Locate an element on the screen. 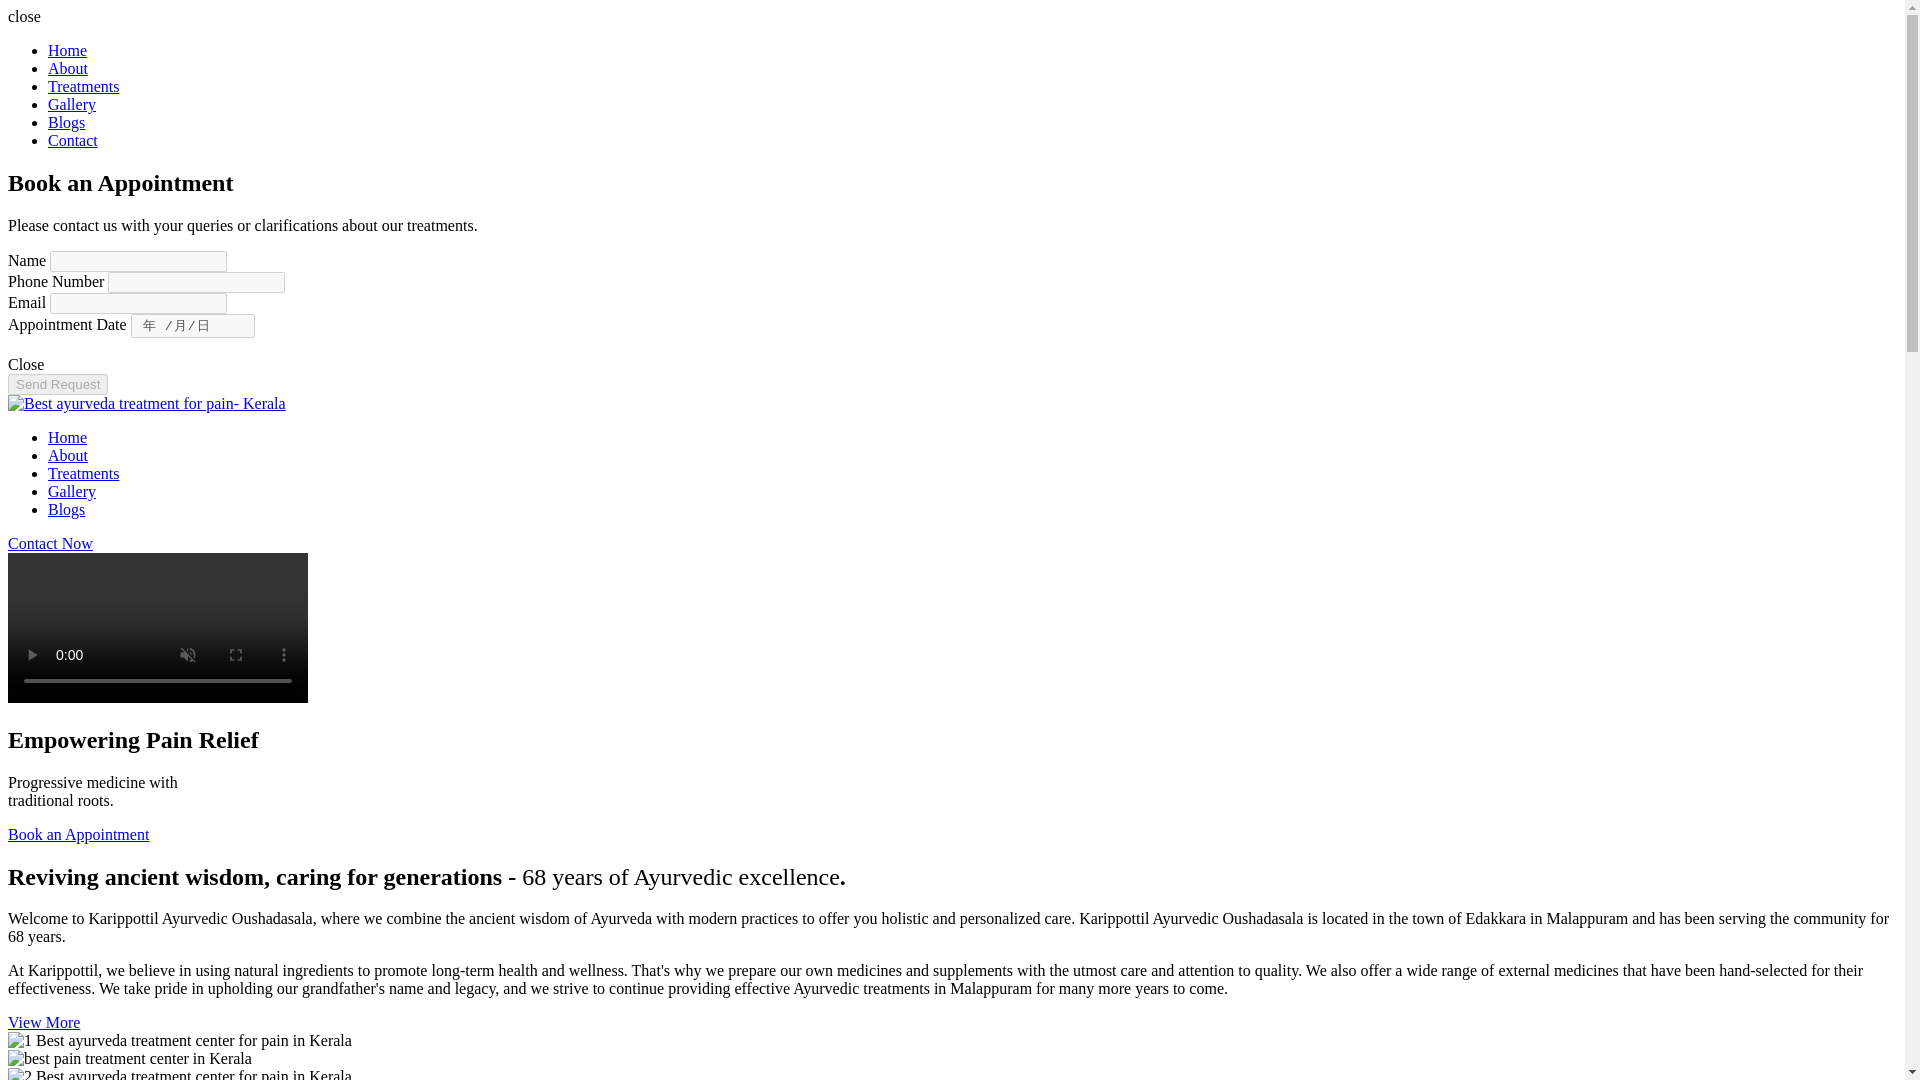 The width and height of the screenshot is (1920, 1080). About is located at coordinates (68, 456).